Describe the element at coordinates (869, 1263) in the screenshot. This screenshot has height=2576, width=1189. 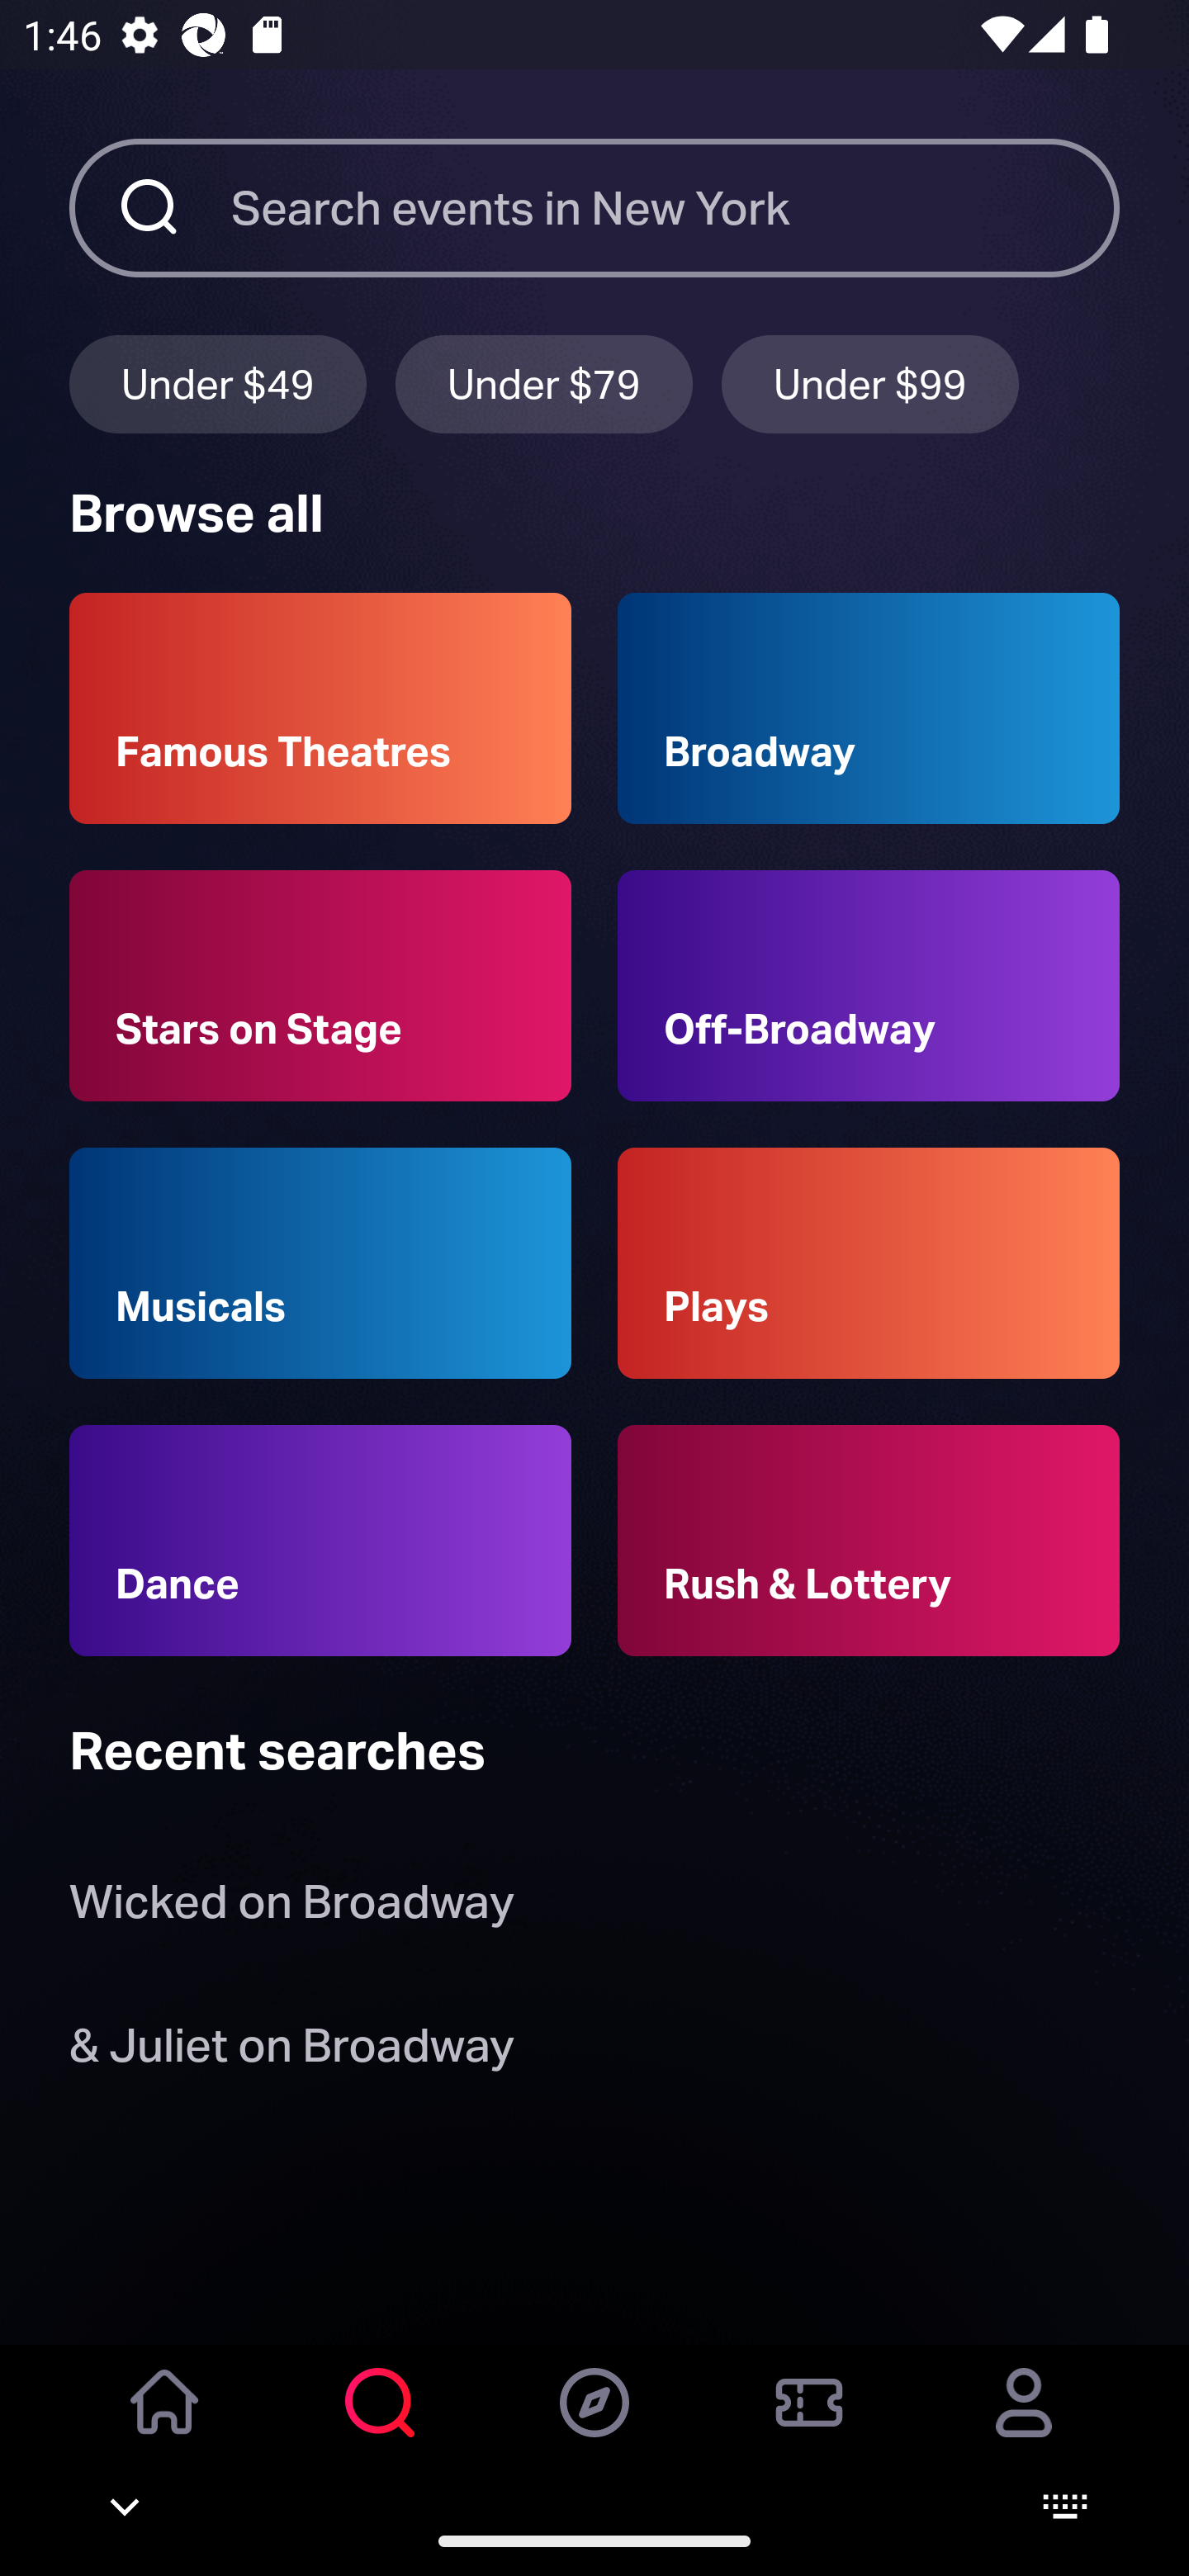
I see `Plays` at that location.